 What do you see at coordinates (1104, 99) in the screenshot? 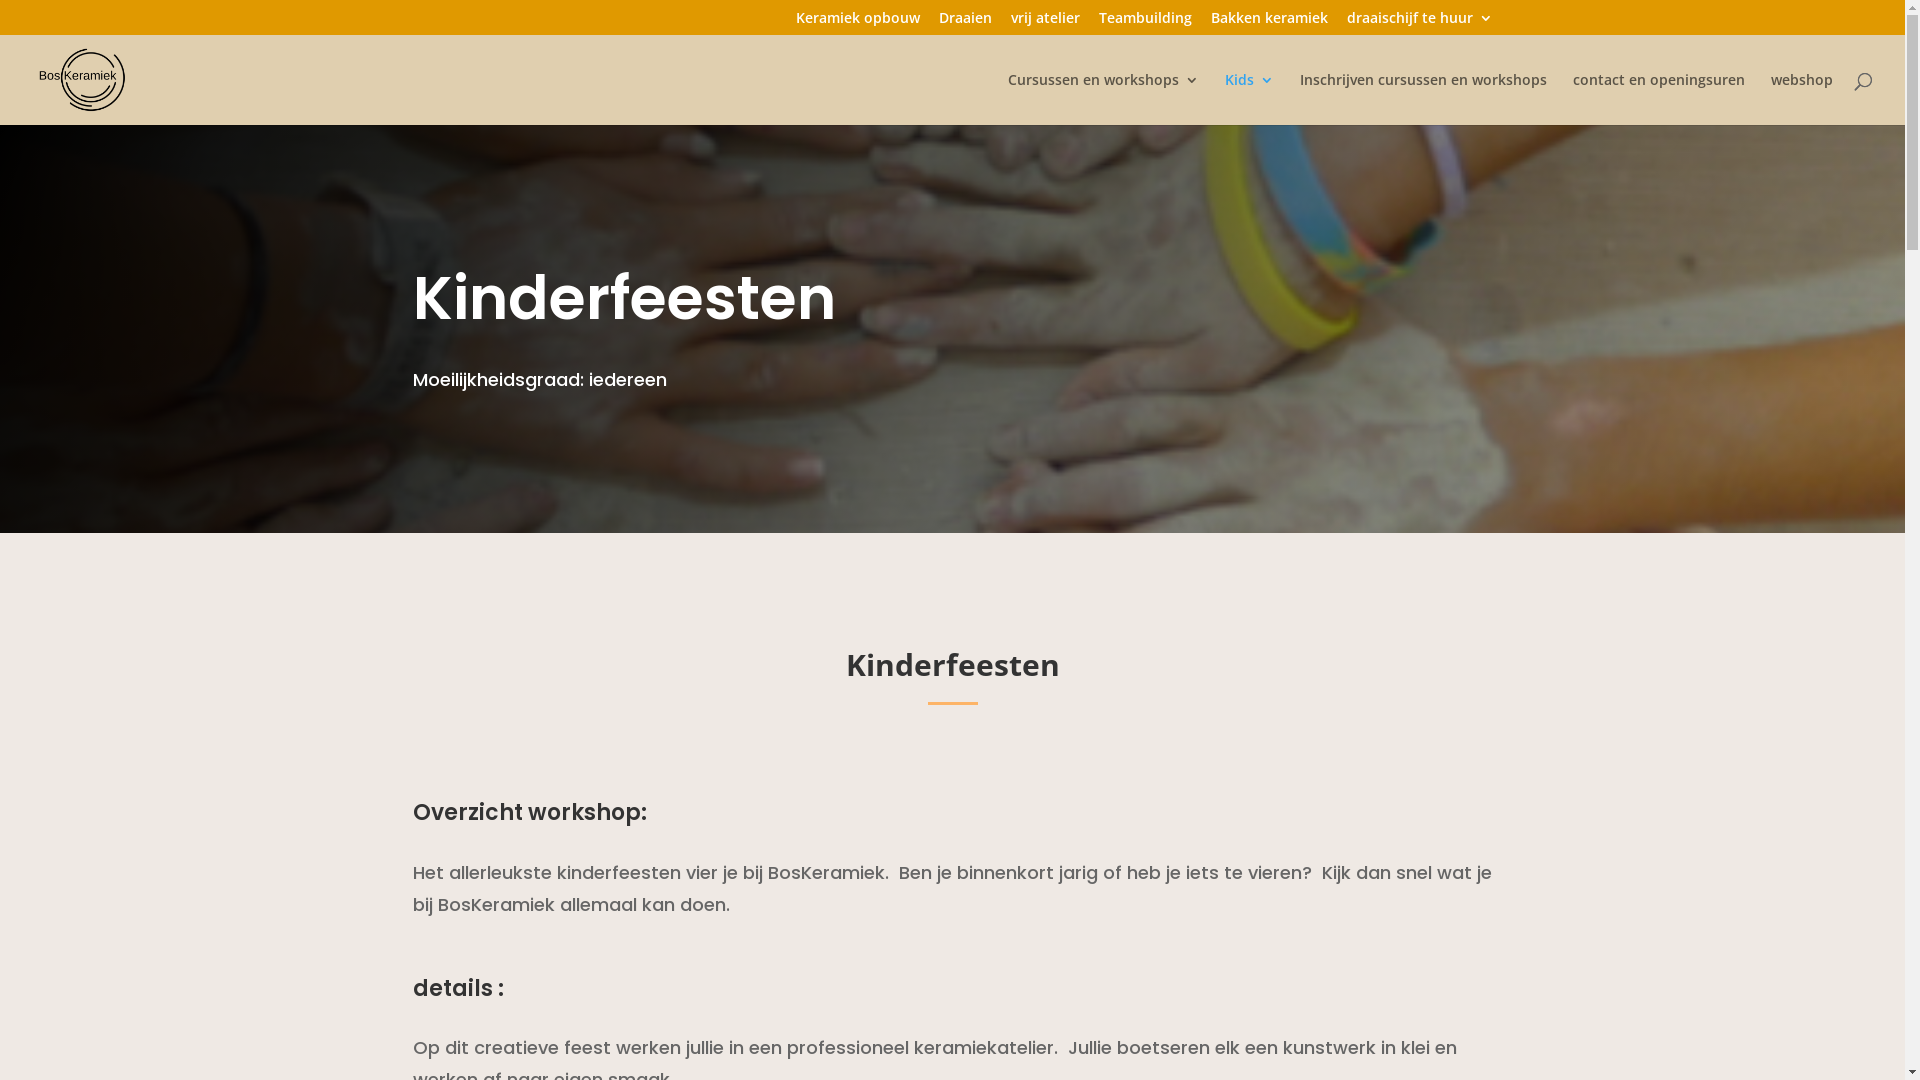
I see `Cursussen en workshops` at bounding box center [1104, 99].